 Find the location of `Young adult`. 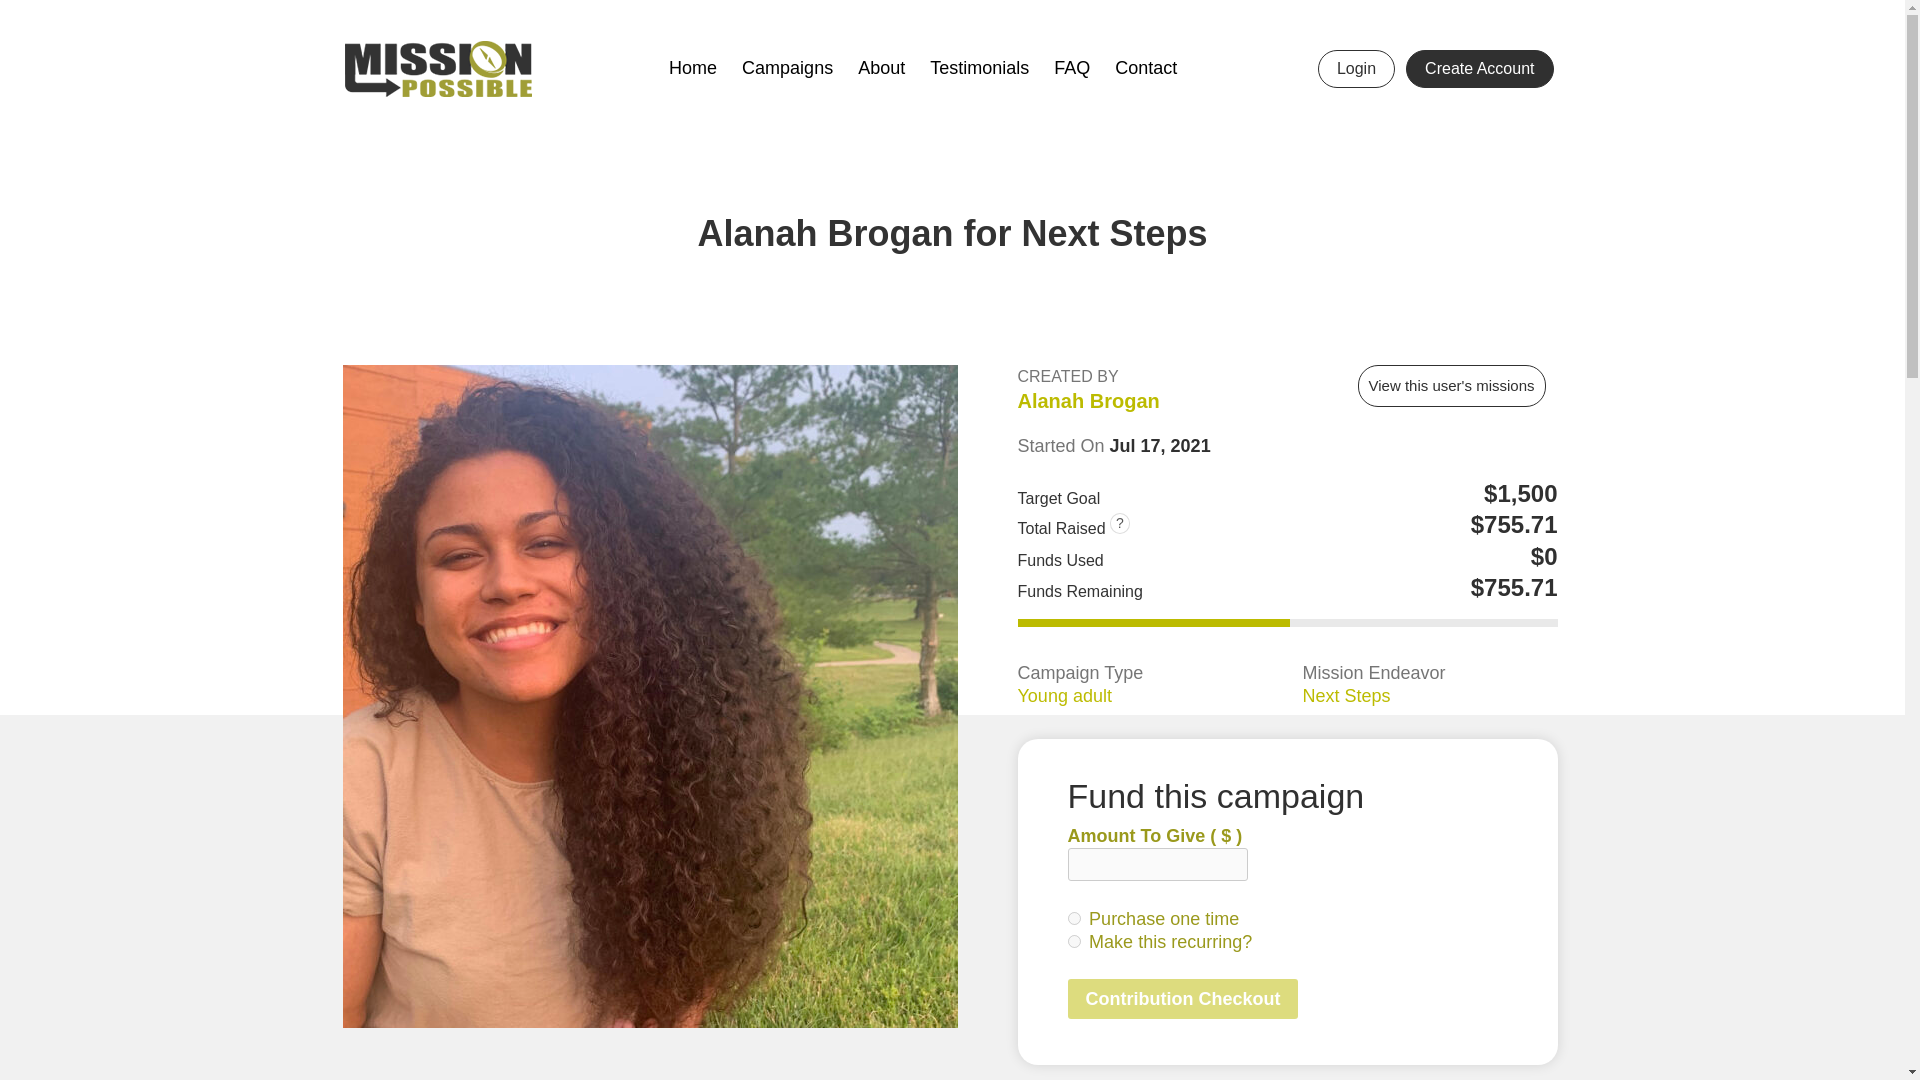

Young adult is located at coordinates (1064, 696).